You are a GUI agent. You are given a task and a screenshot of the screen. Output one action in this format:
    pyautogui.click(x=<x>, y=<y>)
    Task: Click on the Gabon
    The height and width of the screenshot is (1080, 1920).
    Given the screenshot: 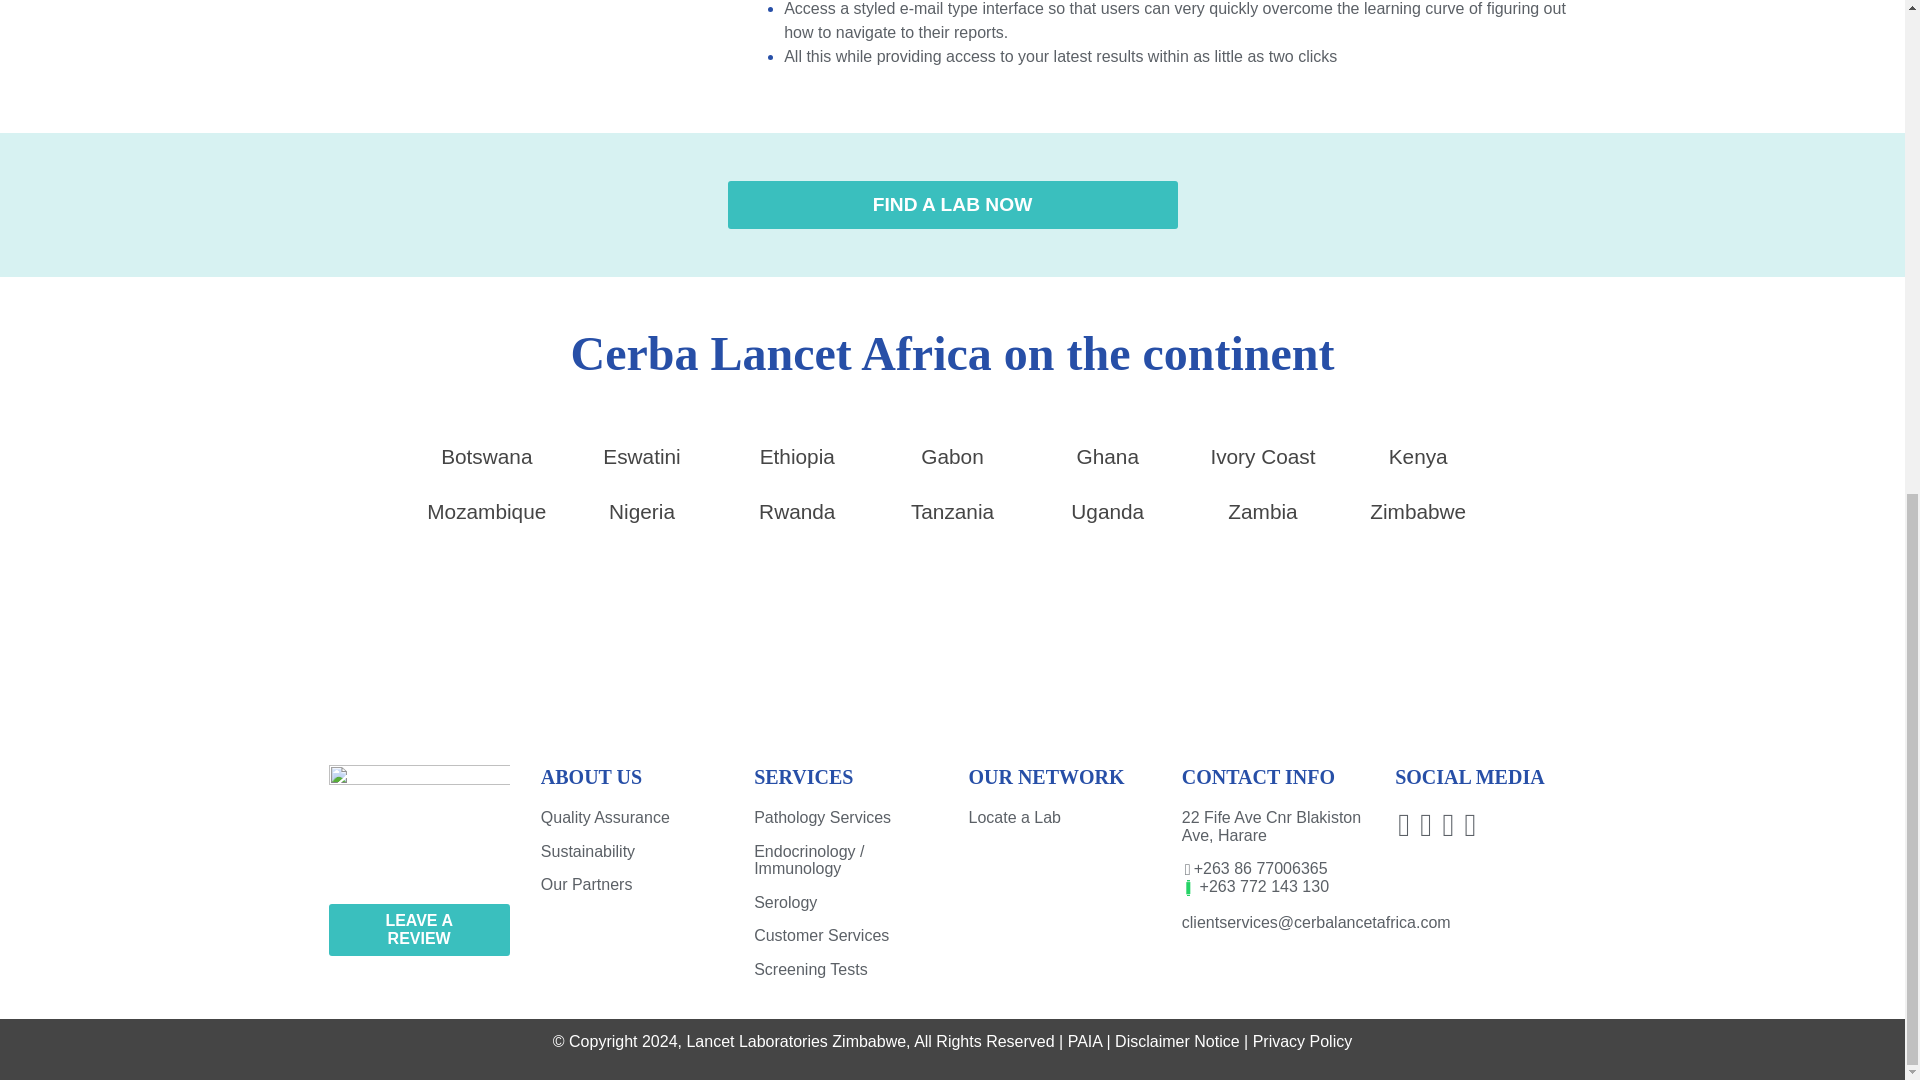 What is the action you would take?
    pyautogui.click(x=952, y=458)
    